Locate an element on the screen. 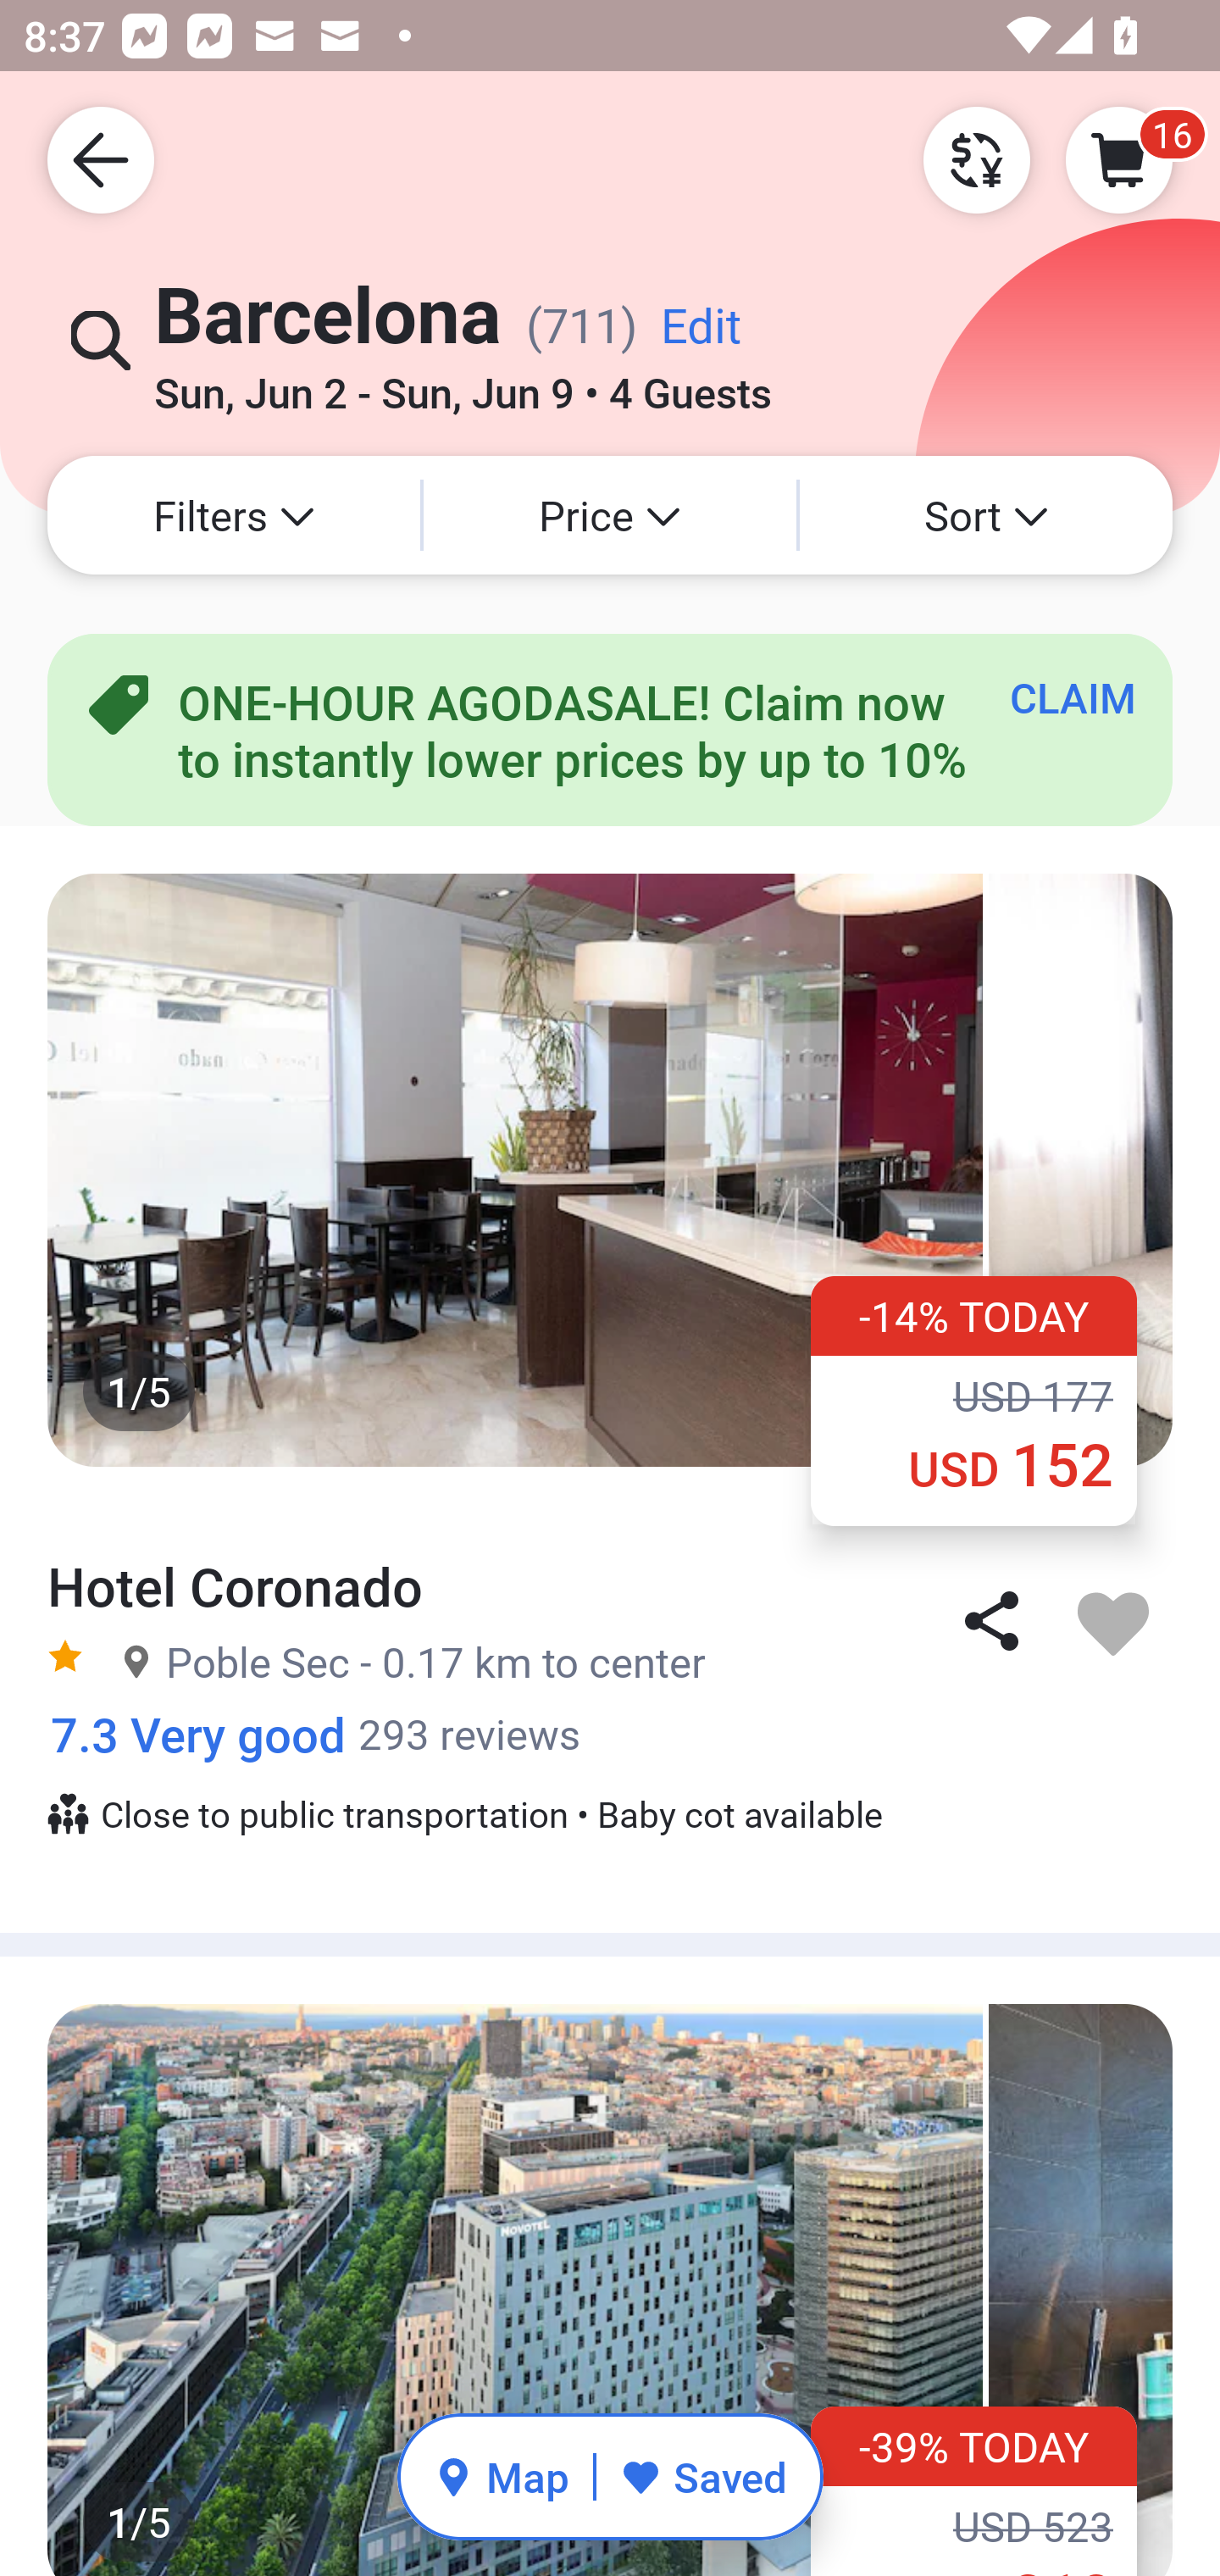 Image resolution: width=1220 pixels, height=2576 pixels. Sort is located at coordinates (986, 515).